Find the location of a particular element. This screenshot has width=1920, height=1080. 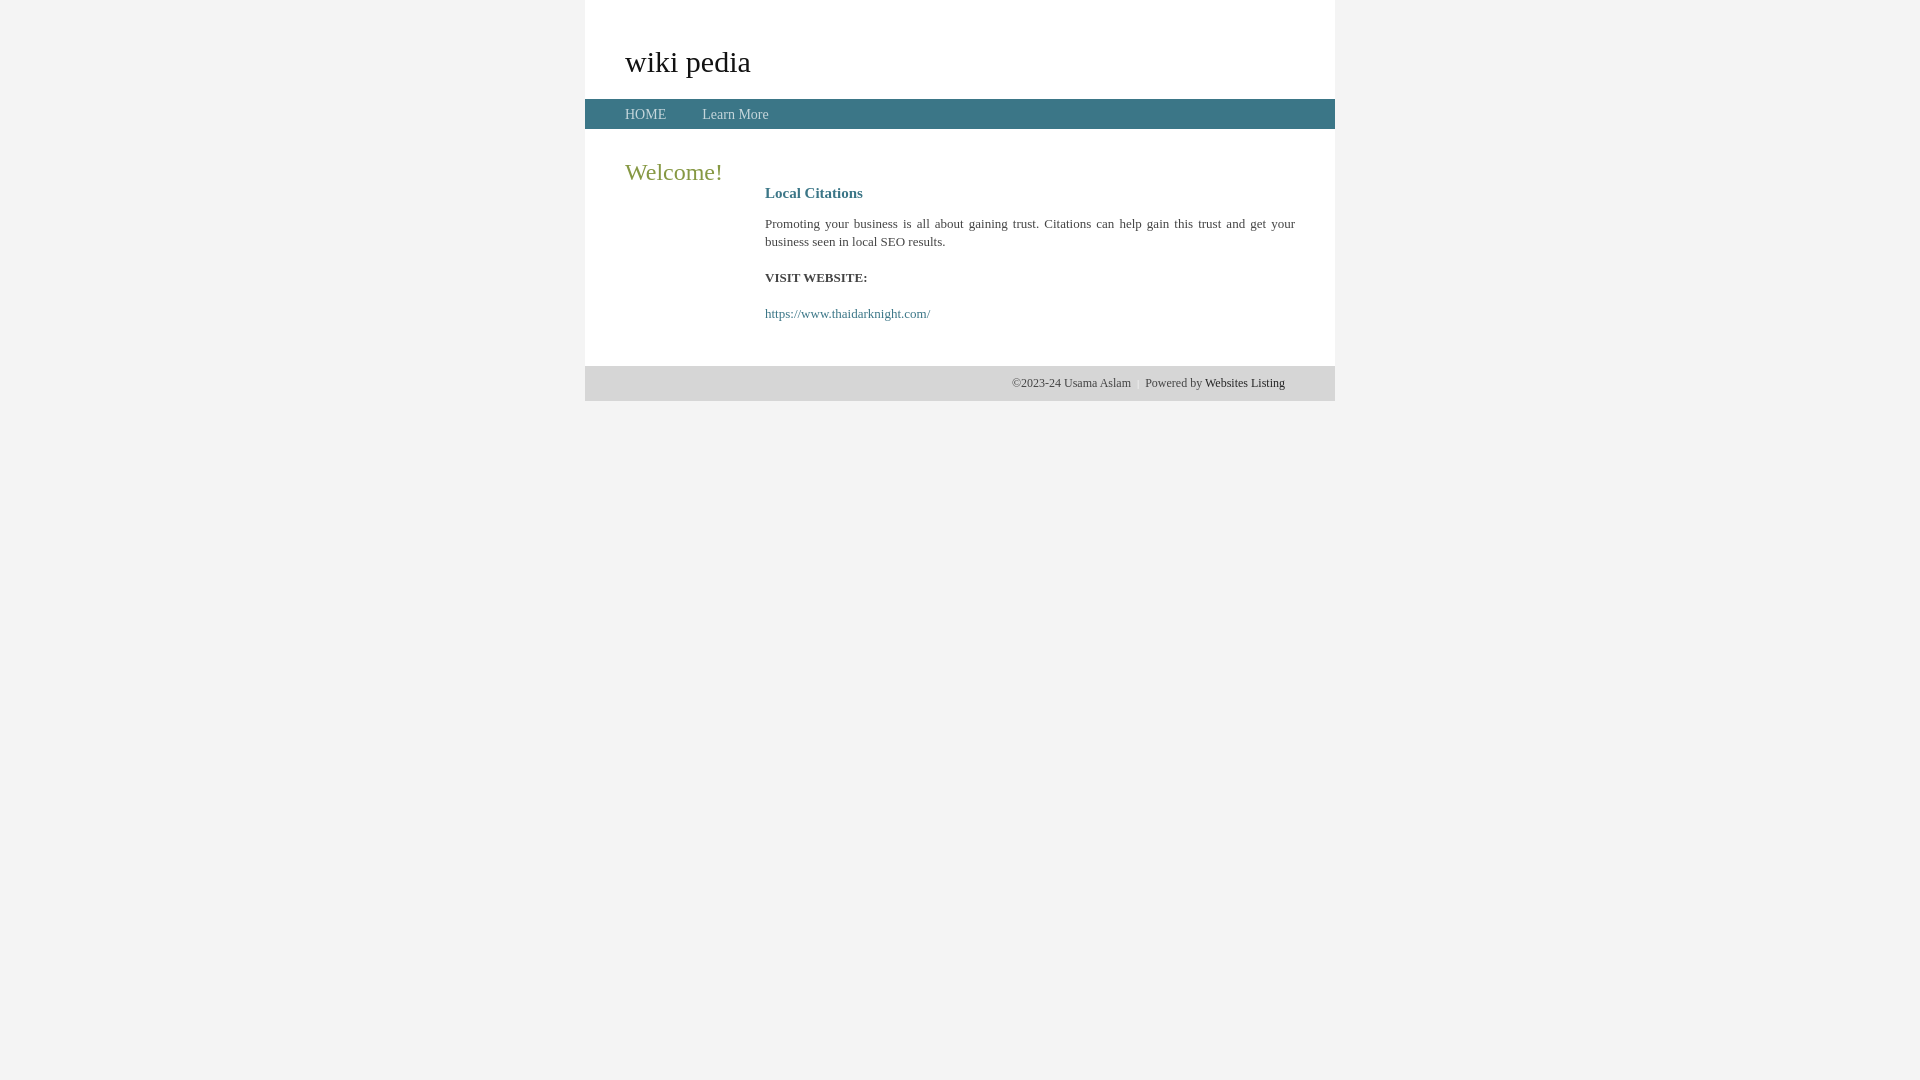

wiki pedia is located at coordinates (688, 61).